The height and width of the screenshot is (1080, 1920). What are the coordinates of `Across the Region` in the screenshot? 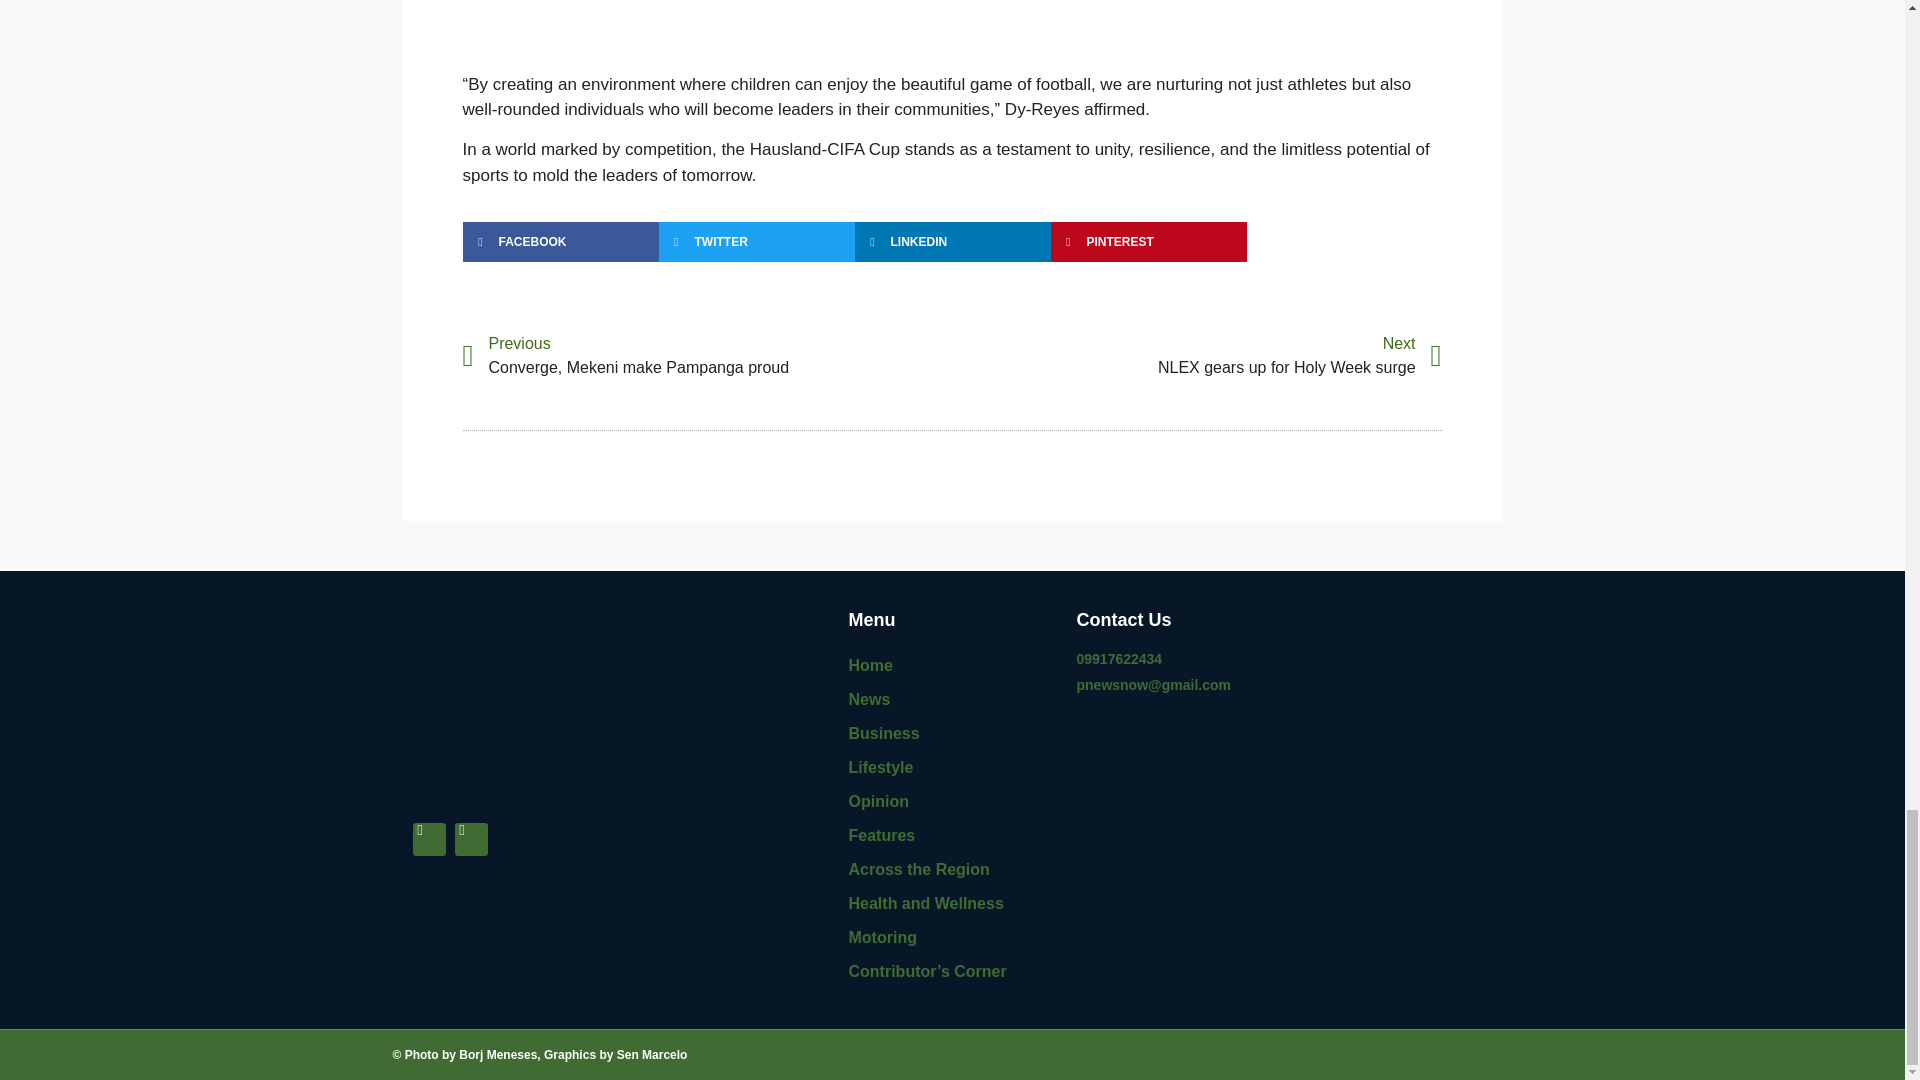 It's located at (952, 700).